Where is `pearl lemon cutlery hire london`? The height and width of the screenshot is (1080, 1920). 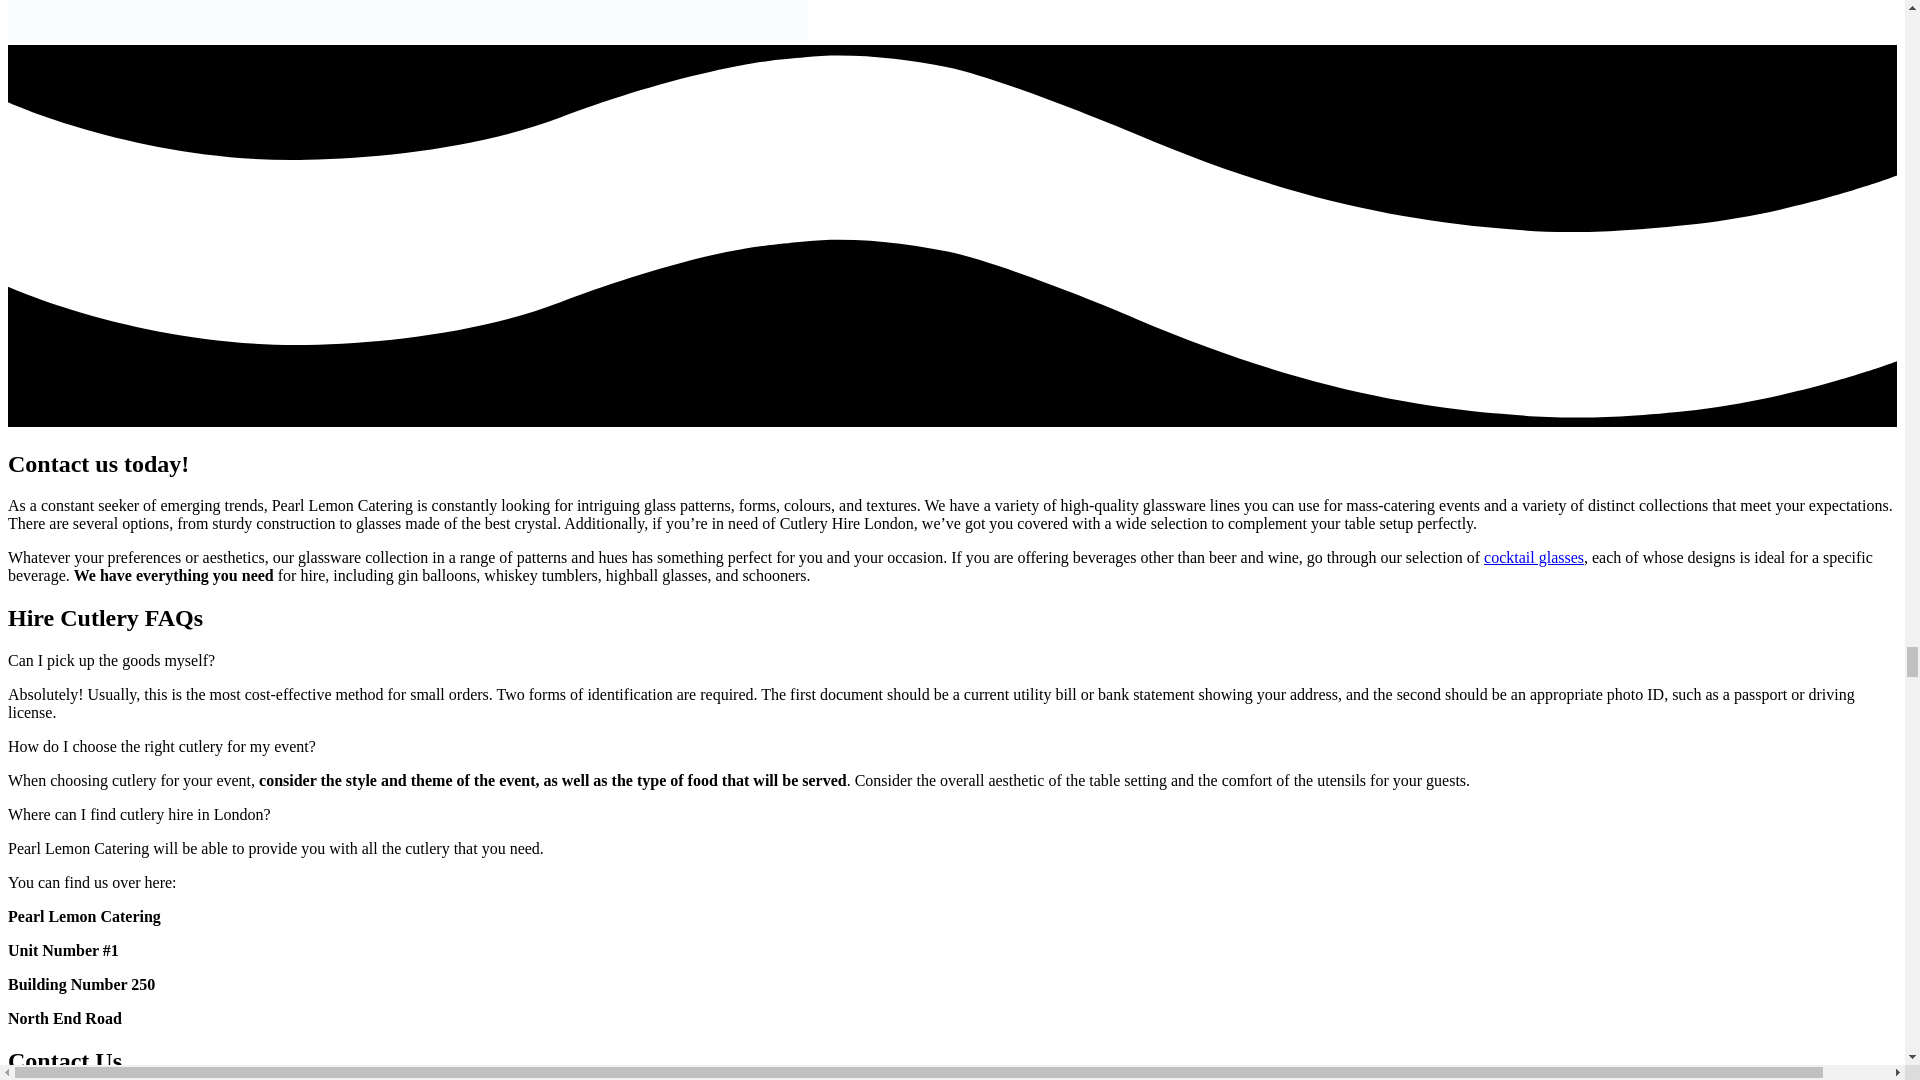
pearl lemon cutlery hire london is located at coordinates (408, 20).